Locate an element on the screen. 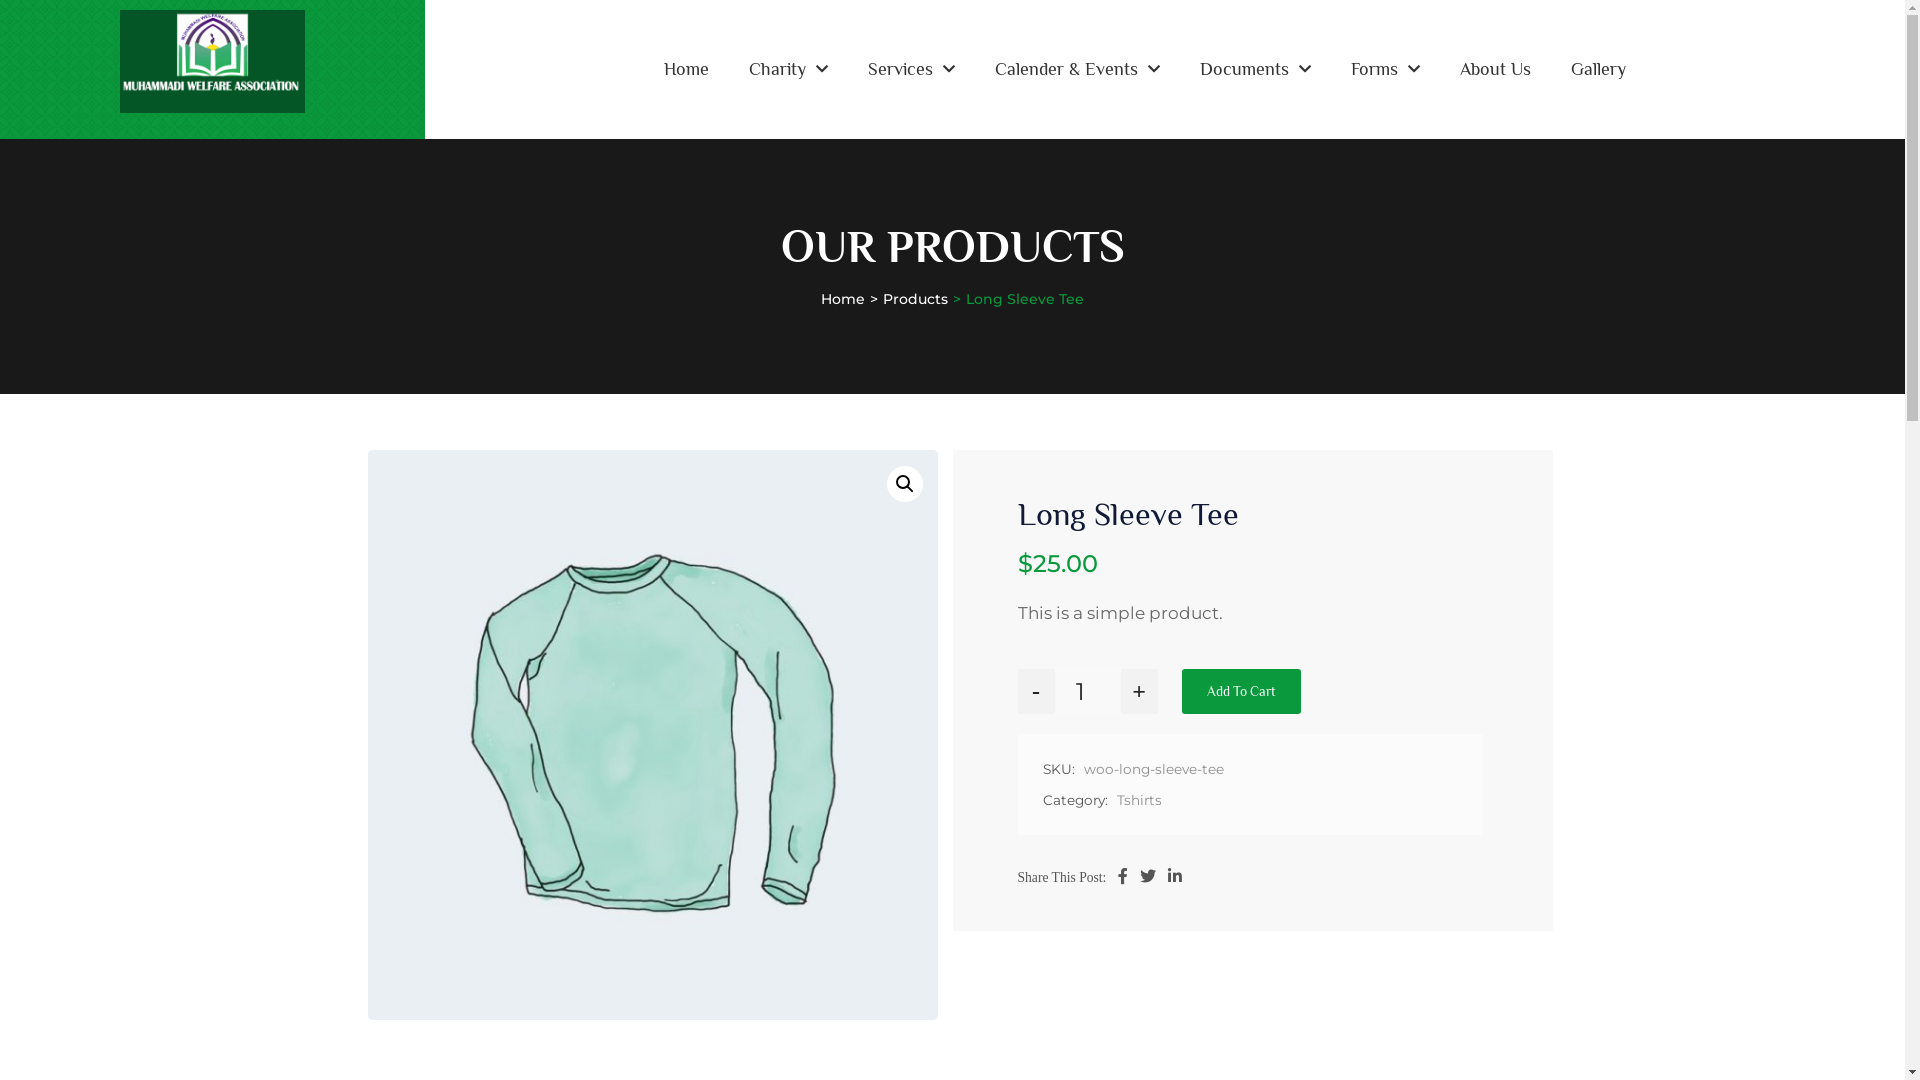 This screenshot has height=1080, width=1920. Charity is located at coordinates (788, 68).